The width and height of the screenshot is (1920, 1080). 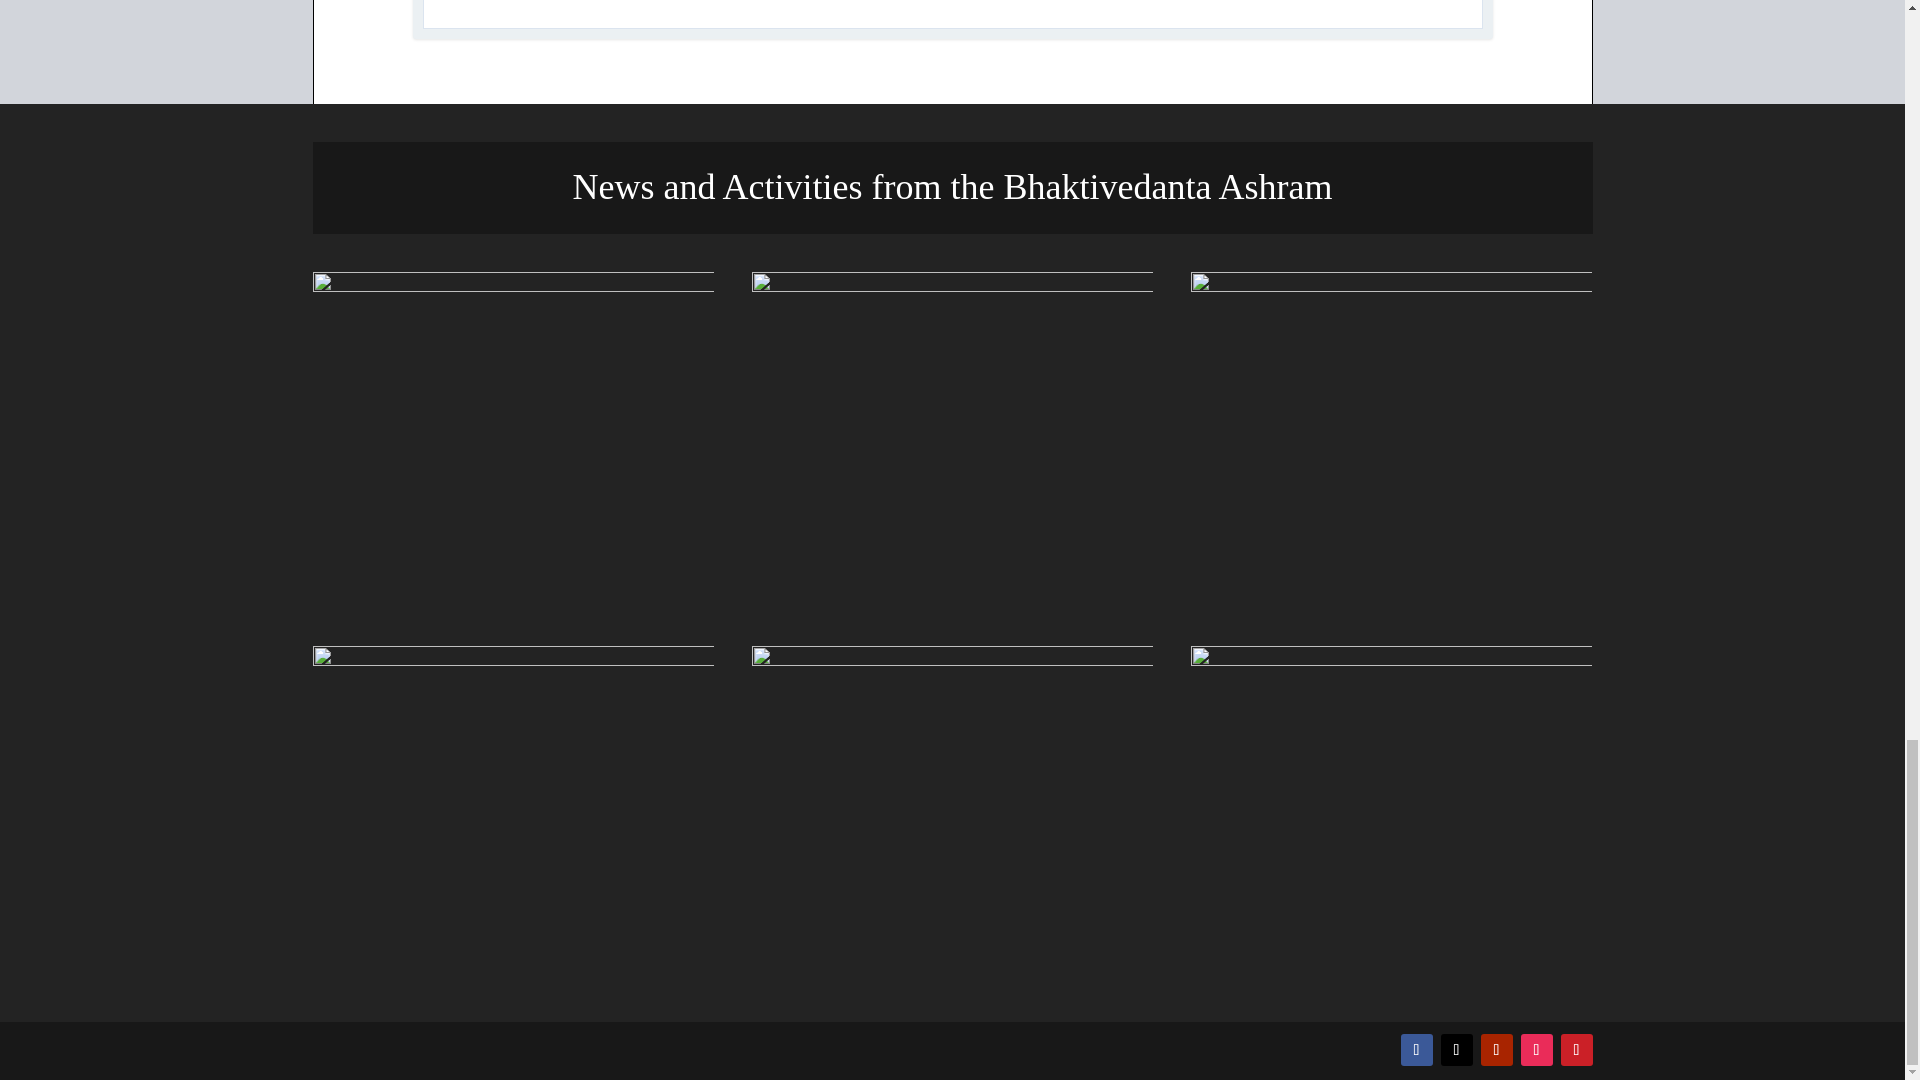 I want to click on footer-03, so click(x=1390, y=440).